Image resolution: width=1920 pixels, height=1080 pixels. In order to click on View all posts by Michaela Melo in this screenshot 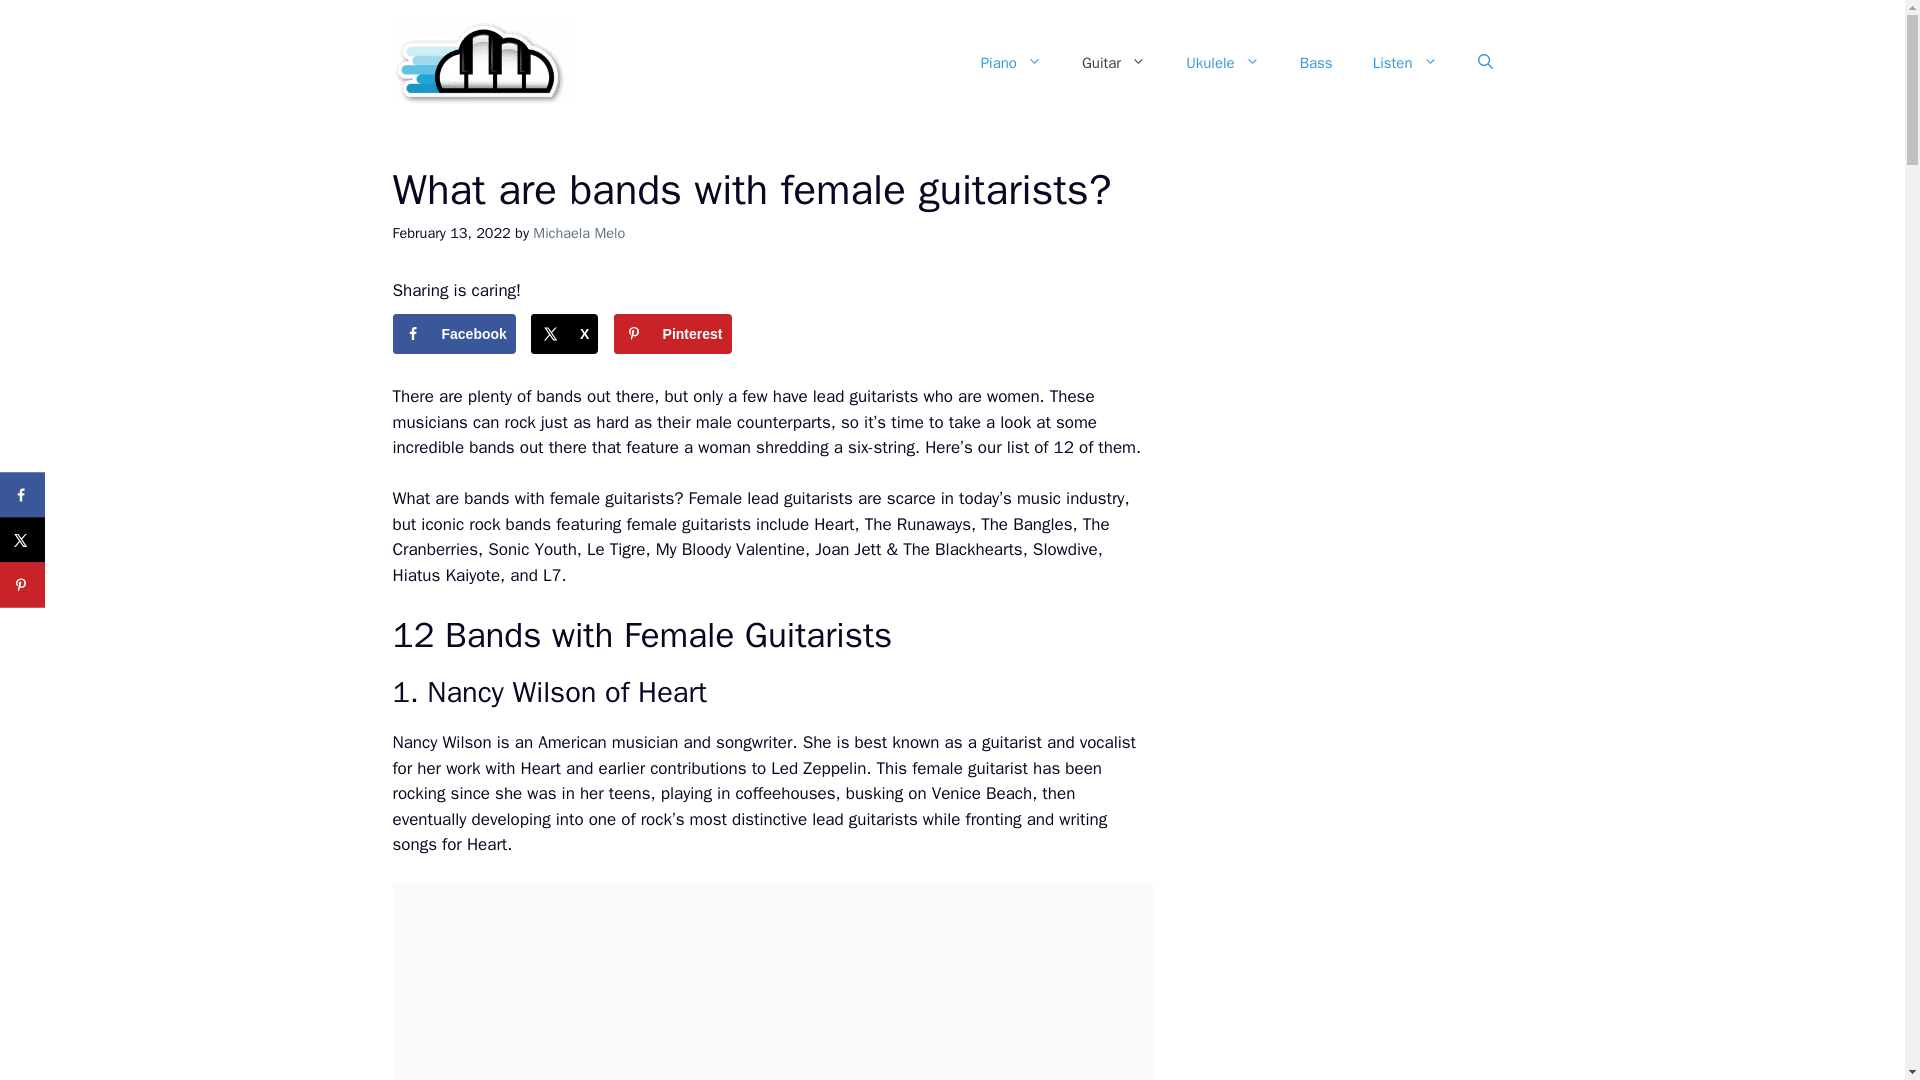, I will do `click(579, 232)`.